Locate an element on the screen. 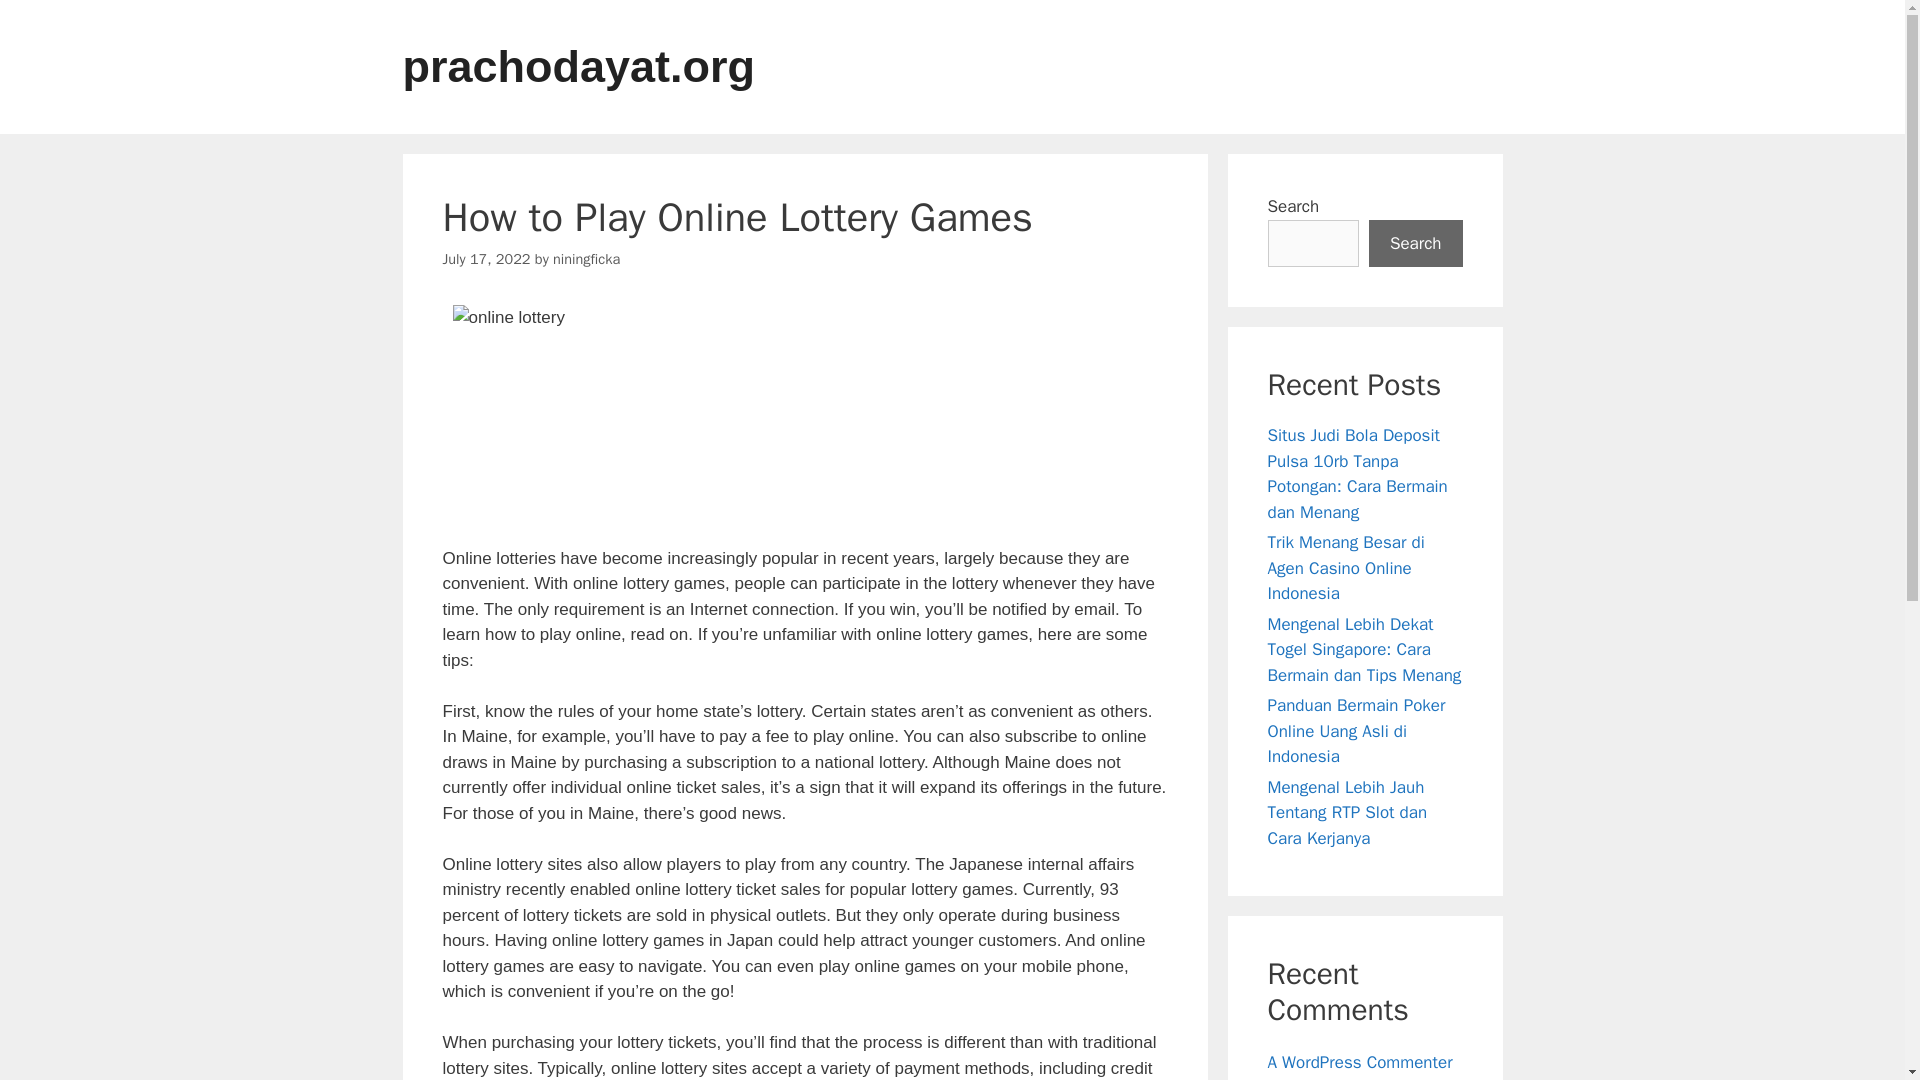 This screenshot has width=1920, height=1080. Mengenal Lebih Jauh Tentang RTP Slot dan Cara Kerjanya is located at coordinates (1348, 812).